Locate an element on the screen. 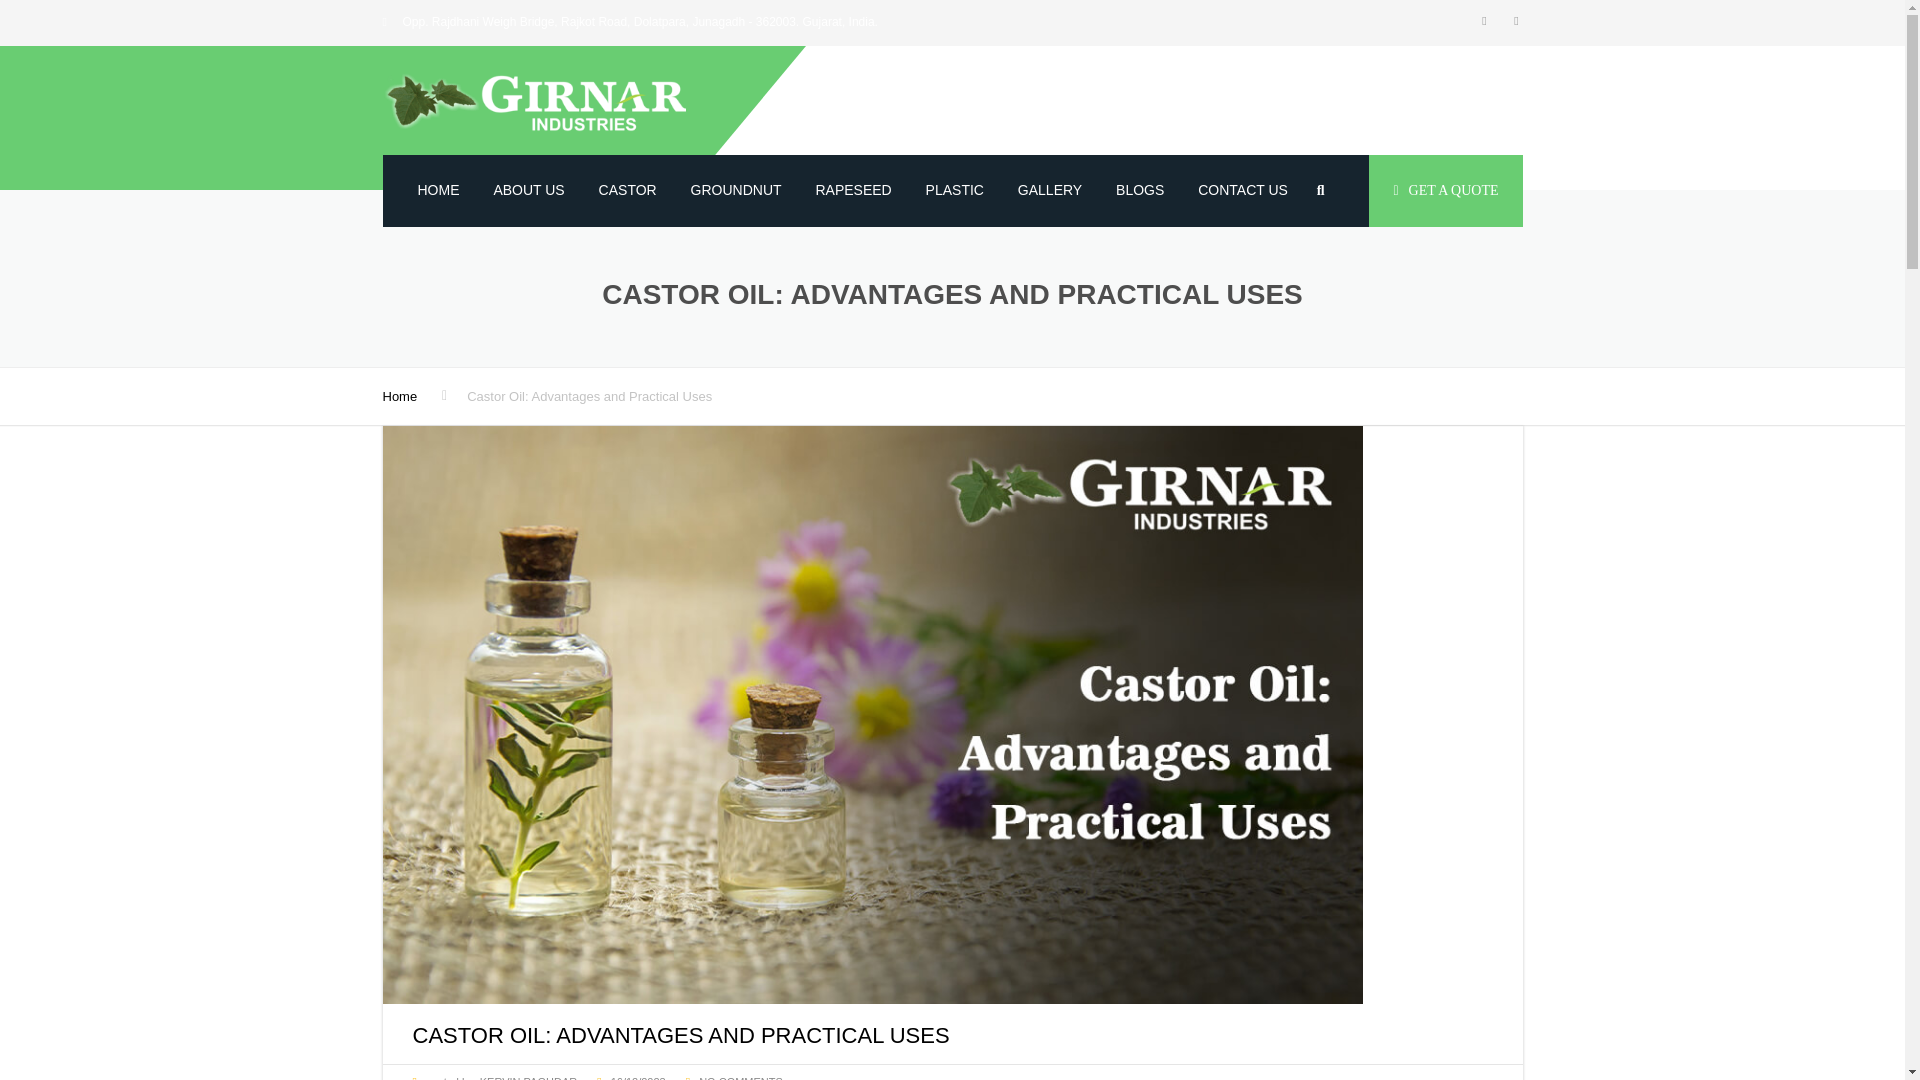  ABOUT US is located at coordinates (528, 190).